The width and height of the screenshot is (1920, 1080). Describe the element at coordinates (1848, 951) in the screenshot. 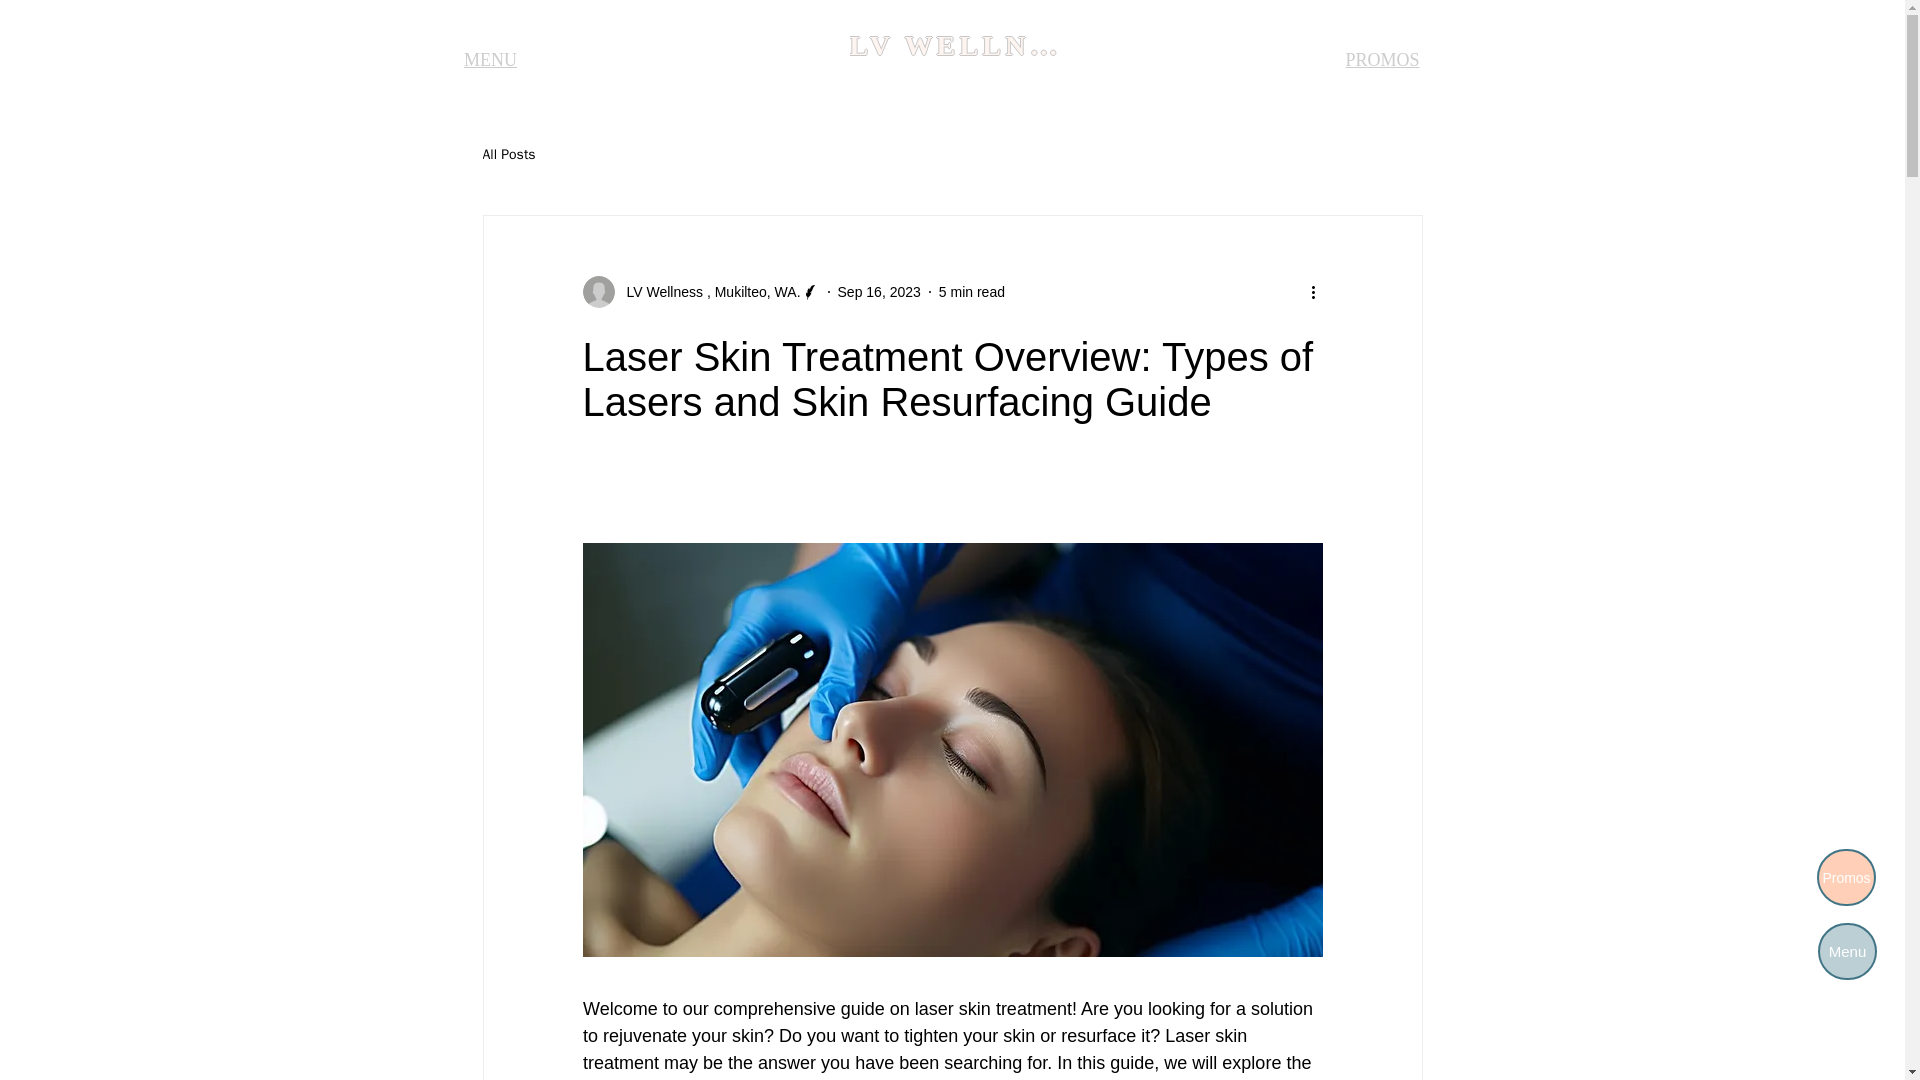

I see `Menu` at that location.